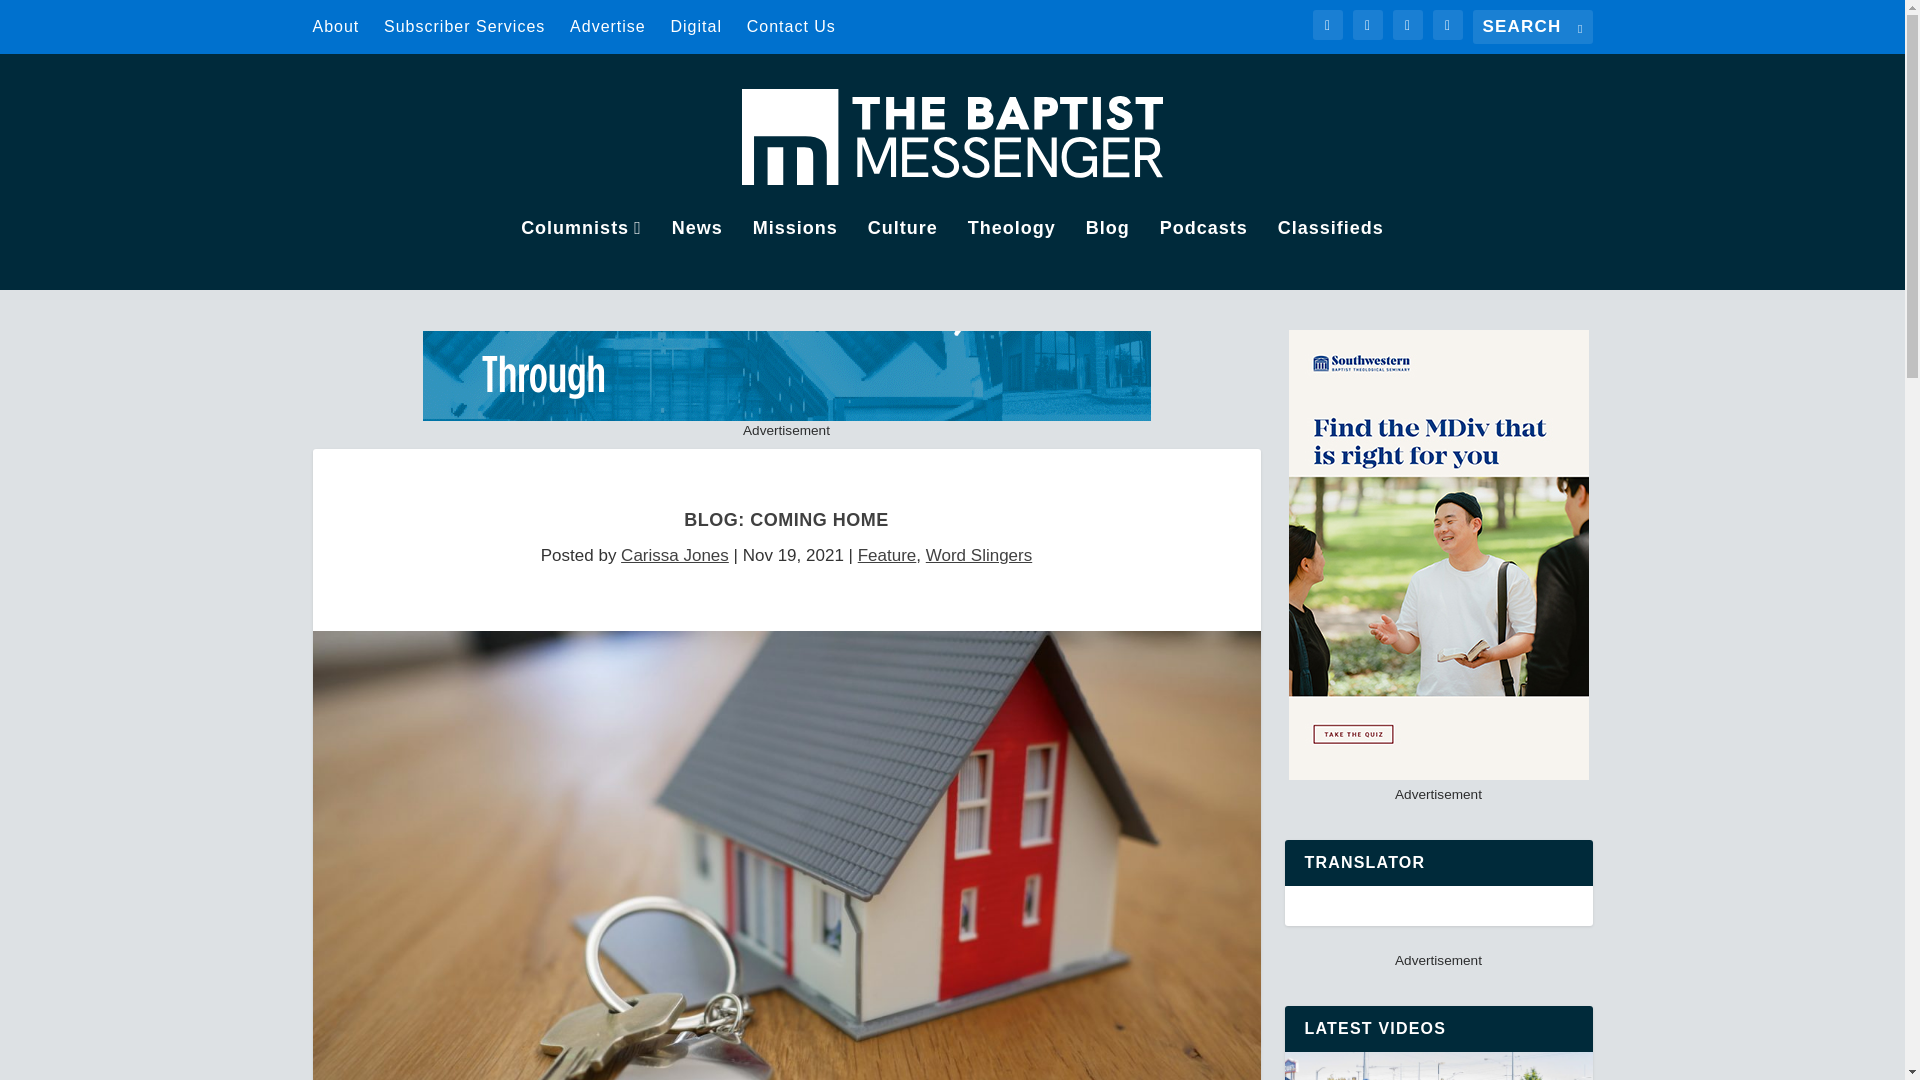 The image size is (1920, 1080). Describe the element at coordinates (696, 26) in the screenshot. I see `Digital` at that location.